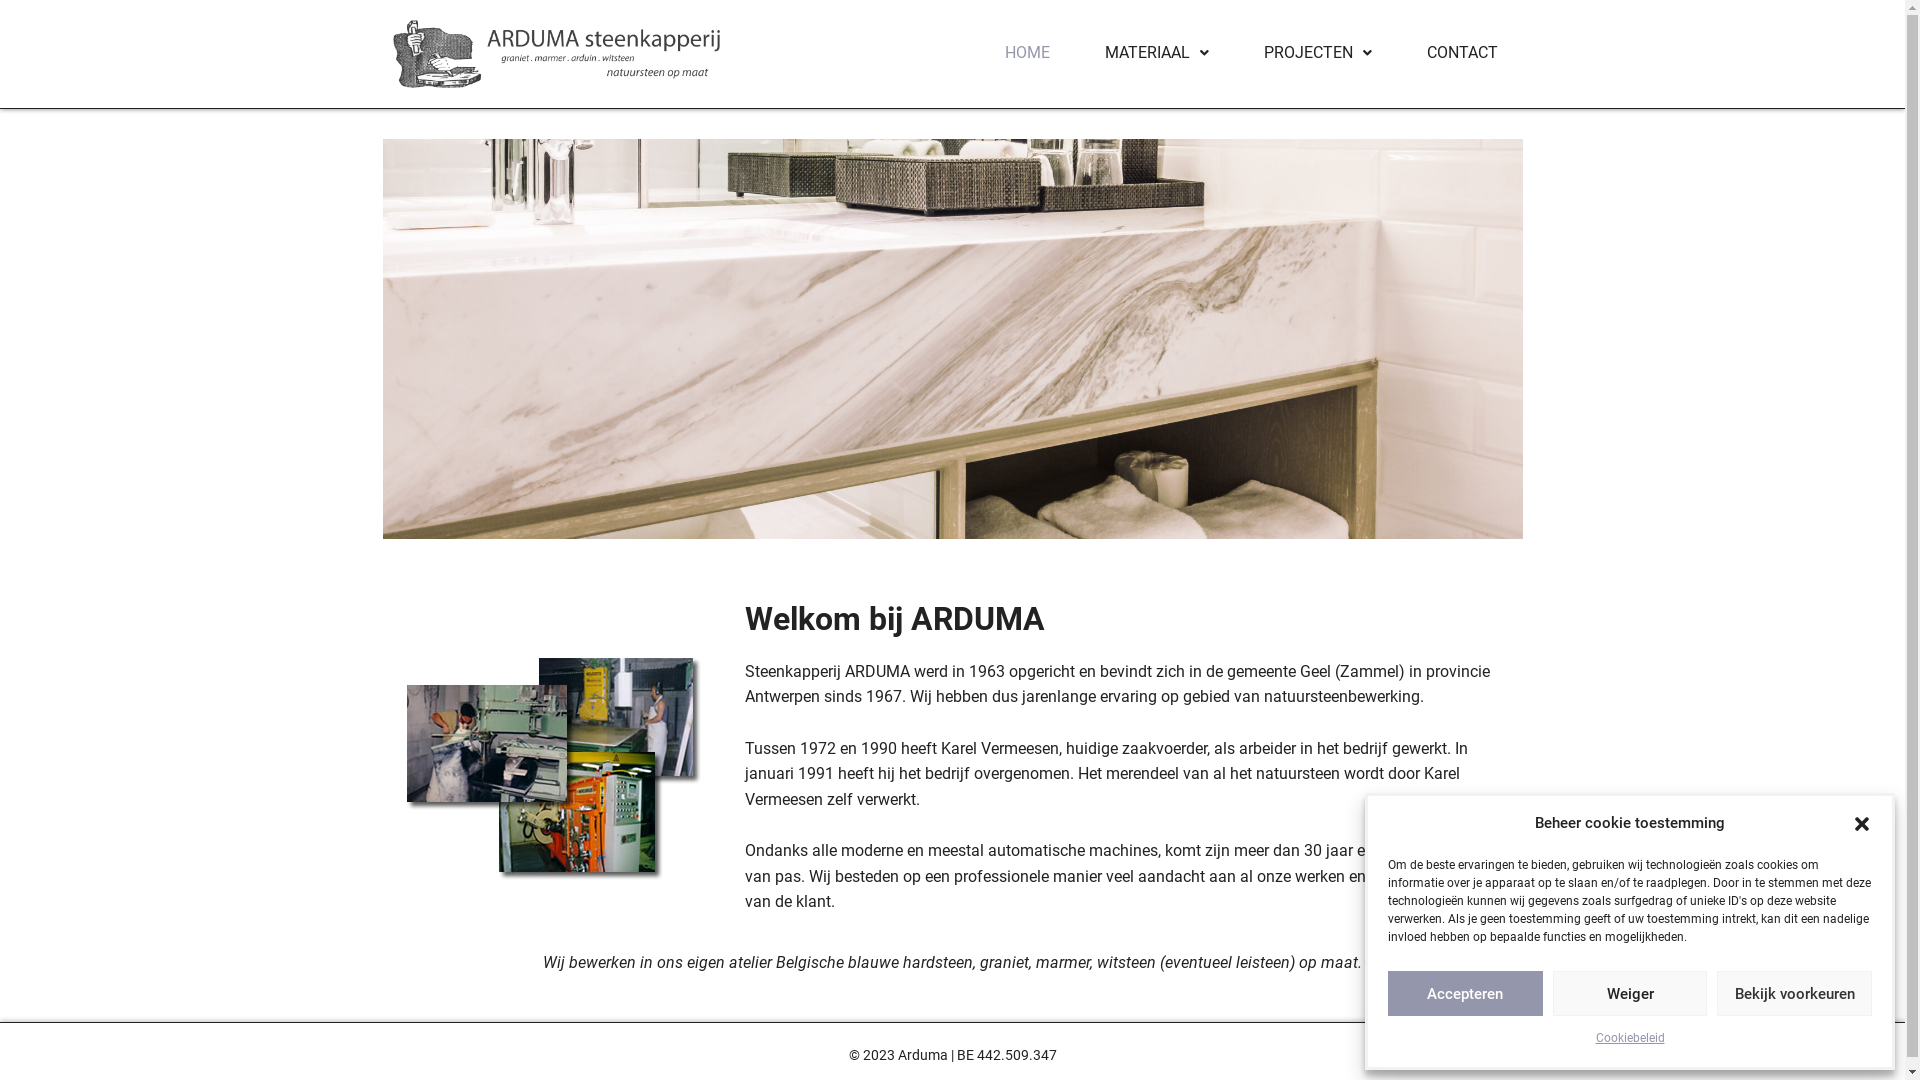 The image size is (1920, 1080). I want to click on MATERIAAL, so click(1157, 53).